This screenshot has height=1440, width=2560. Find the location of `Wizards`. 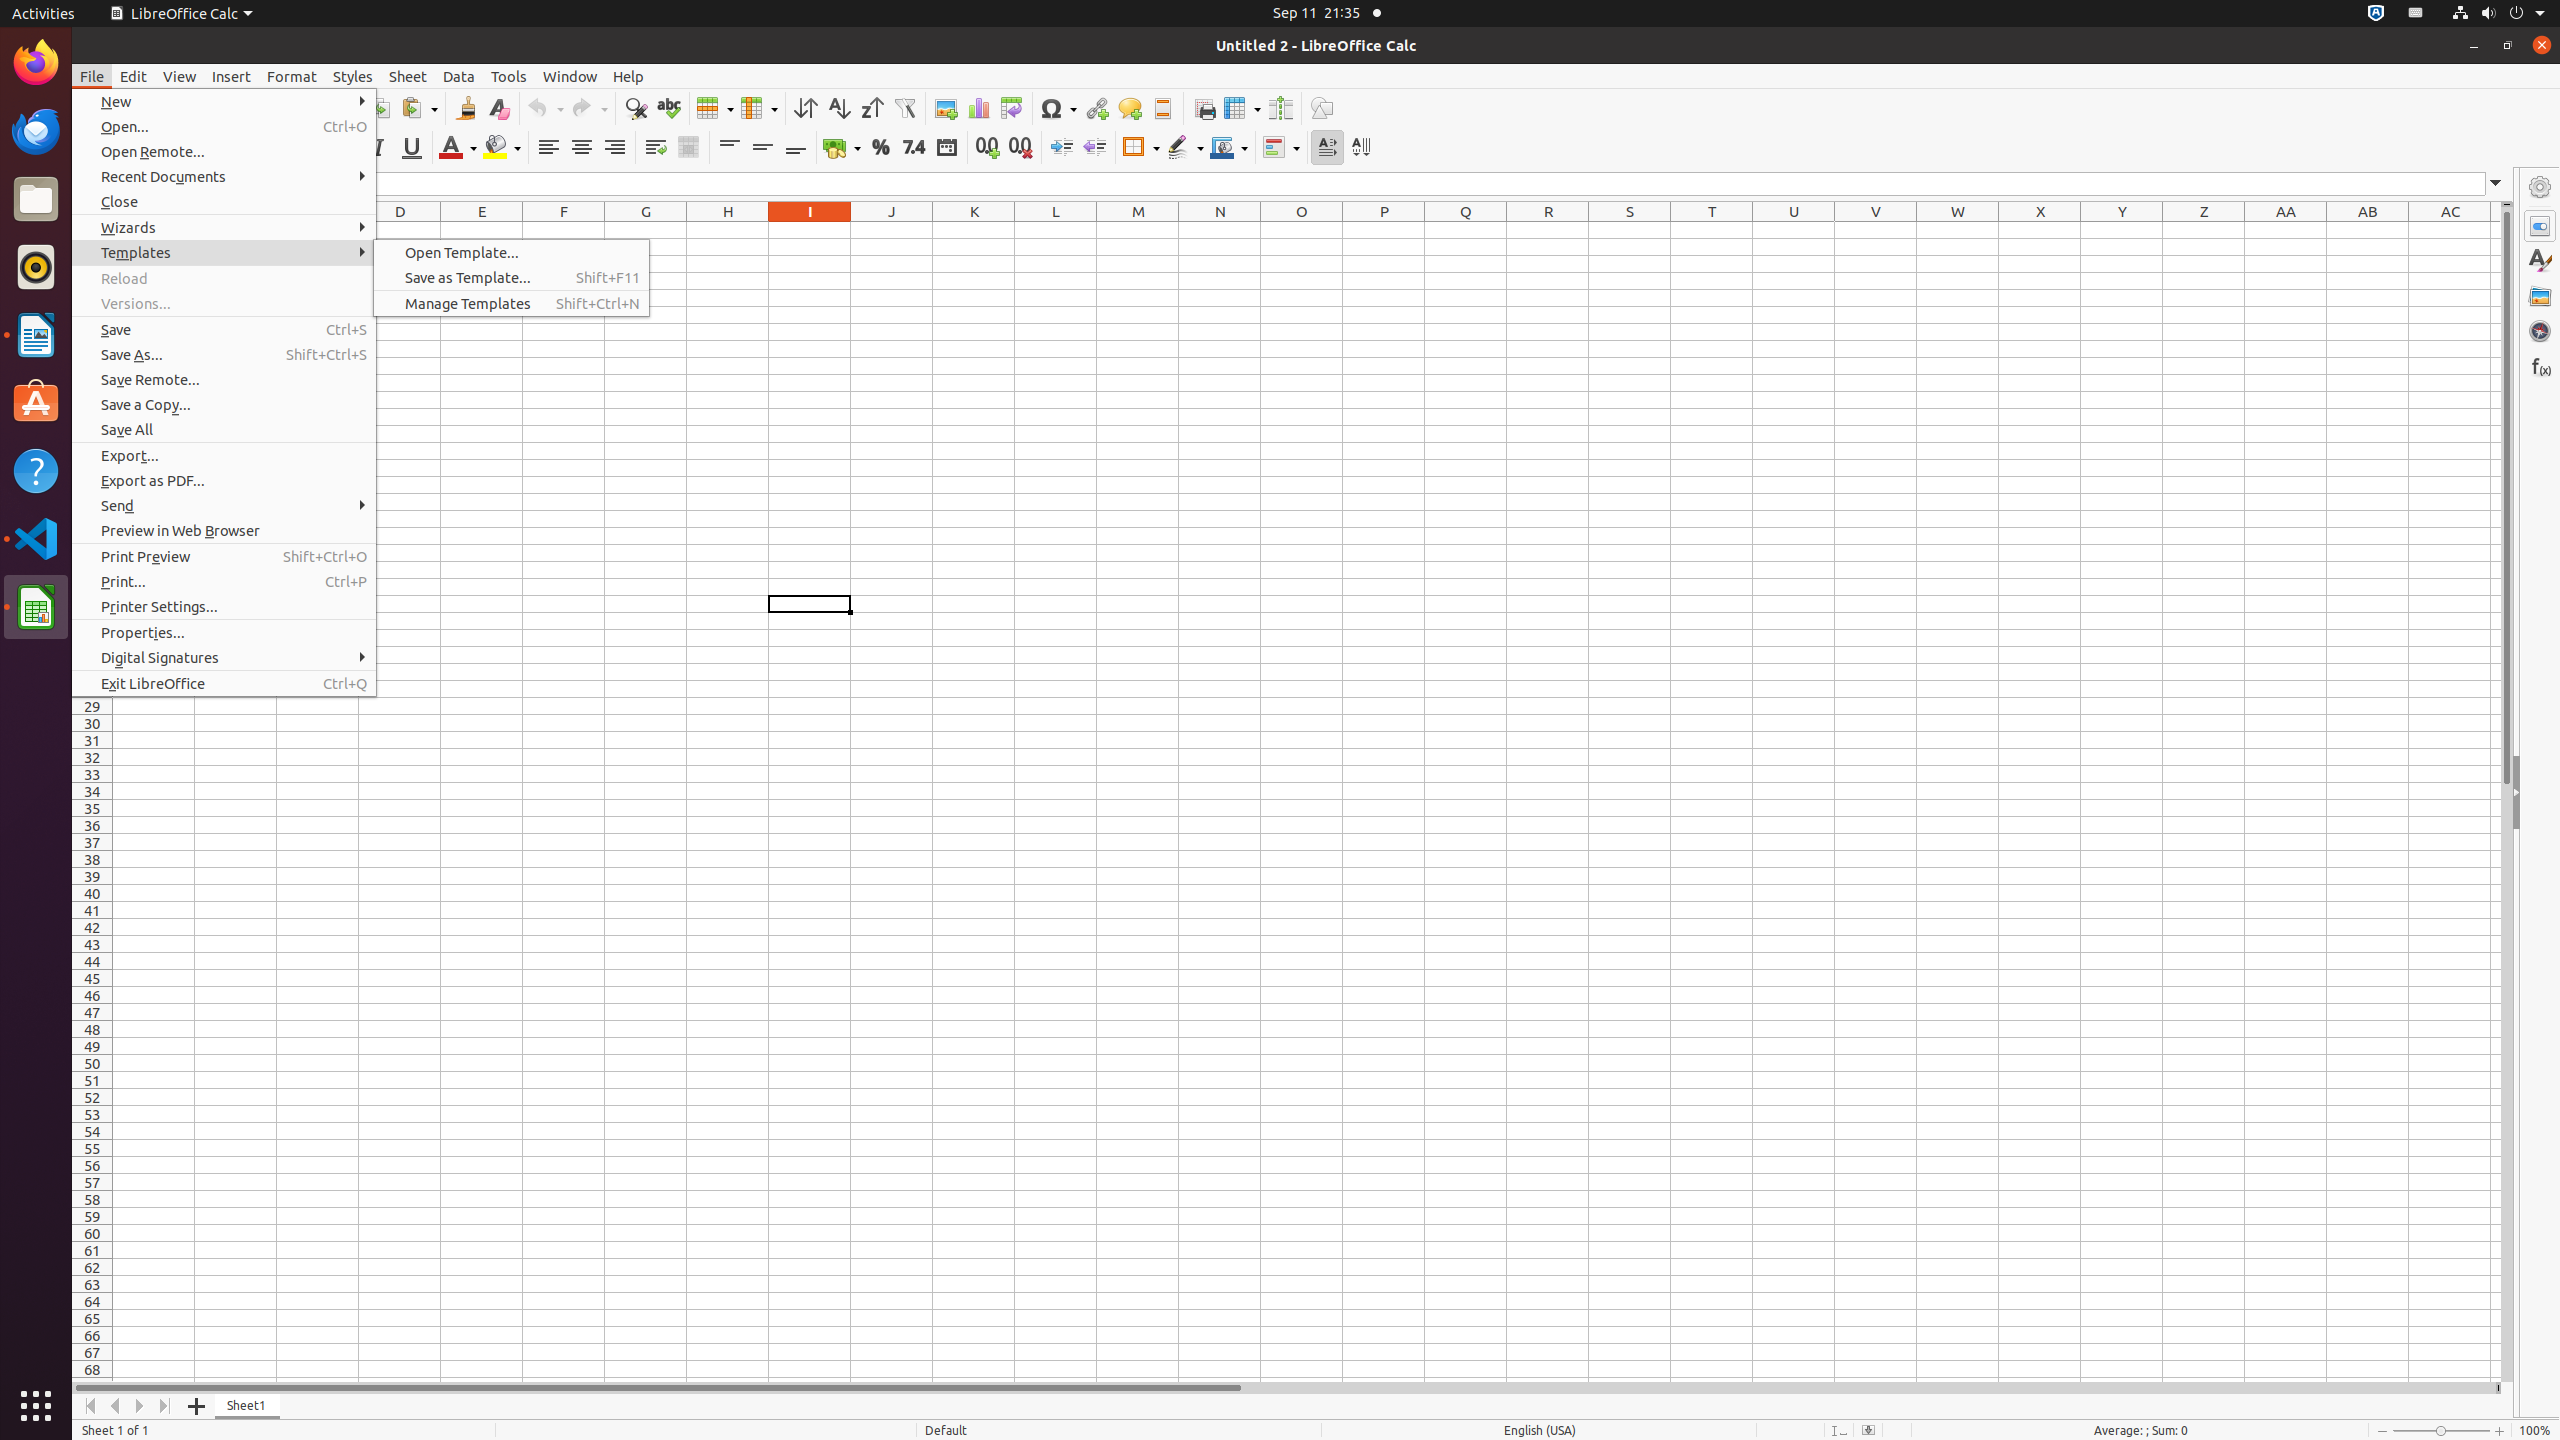

Wizards is located at coordinates (224, 228).